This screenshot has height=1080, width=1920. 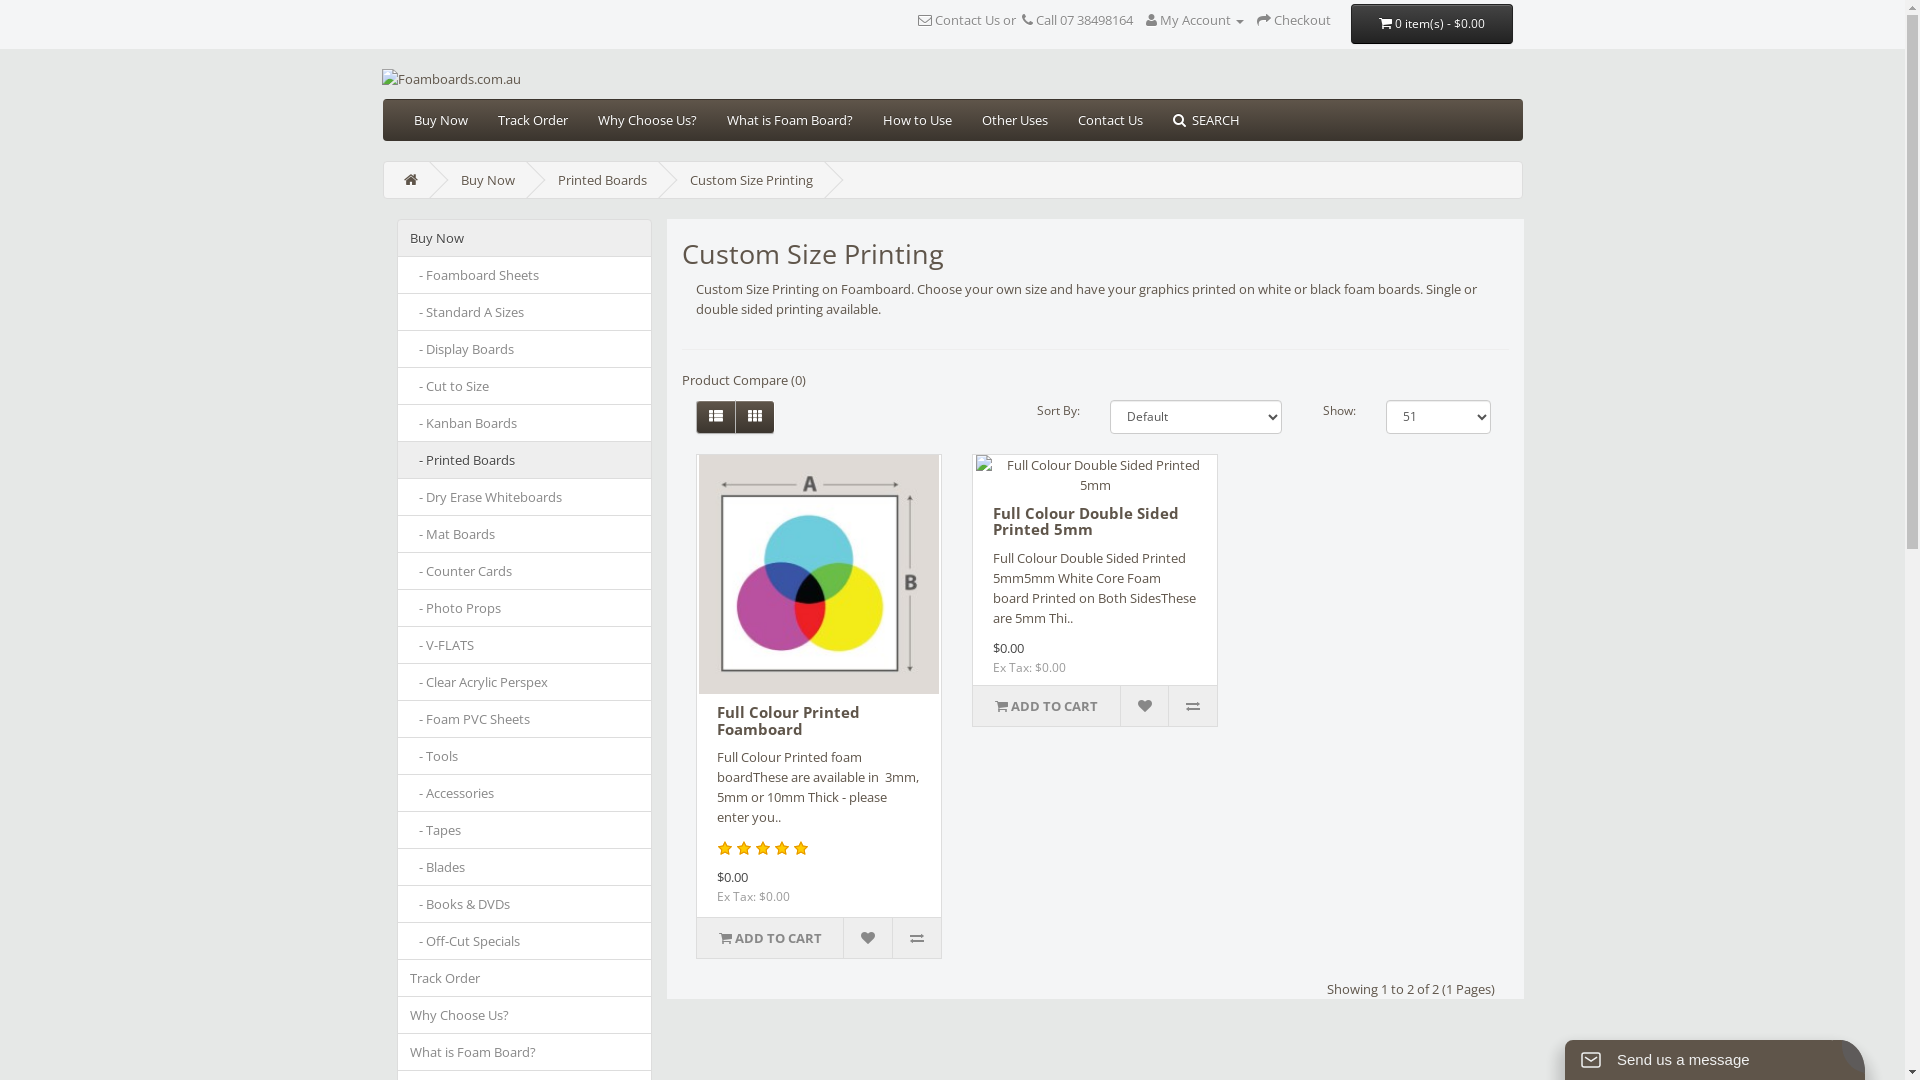 I want to click on Product Compare (0), so click(x=744, y=380).